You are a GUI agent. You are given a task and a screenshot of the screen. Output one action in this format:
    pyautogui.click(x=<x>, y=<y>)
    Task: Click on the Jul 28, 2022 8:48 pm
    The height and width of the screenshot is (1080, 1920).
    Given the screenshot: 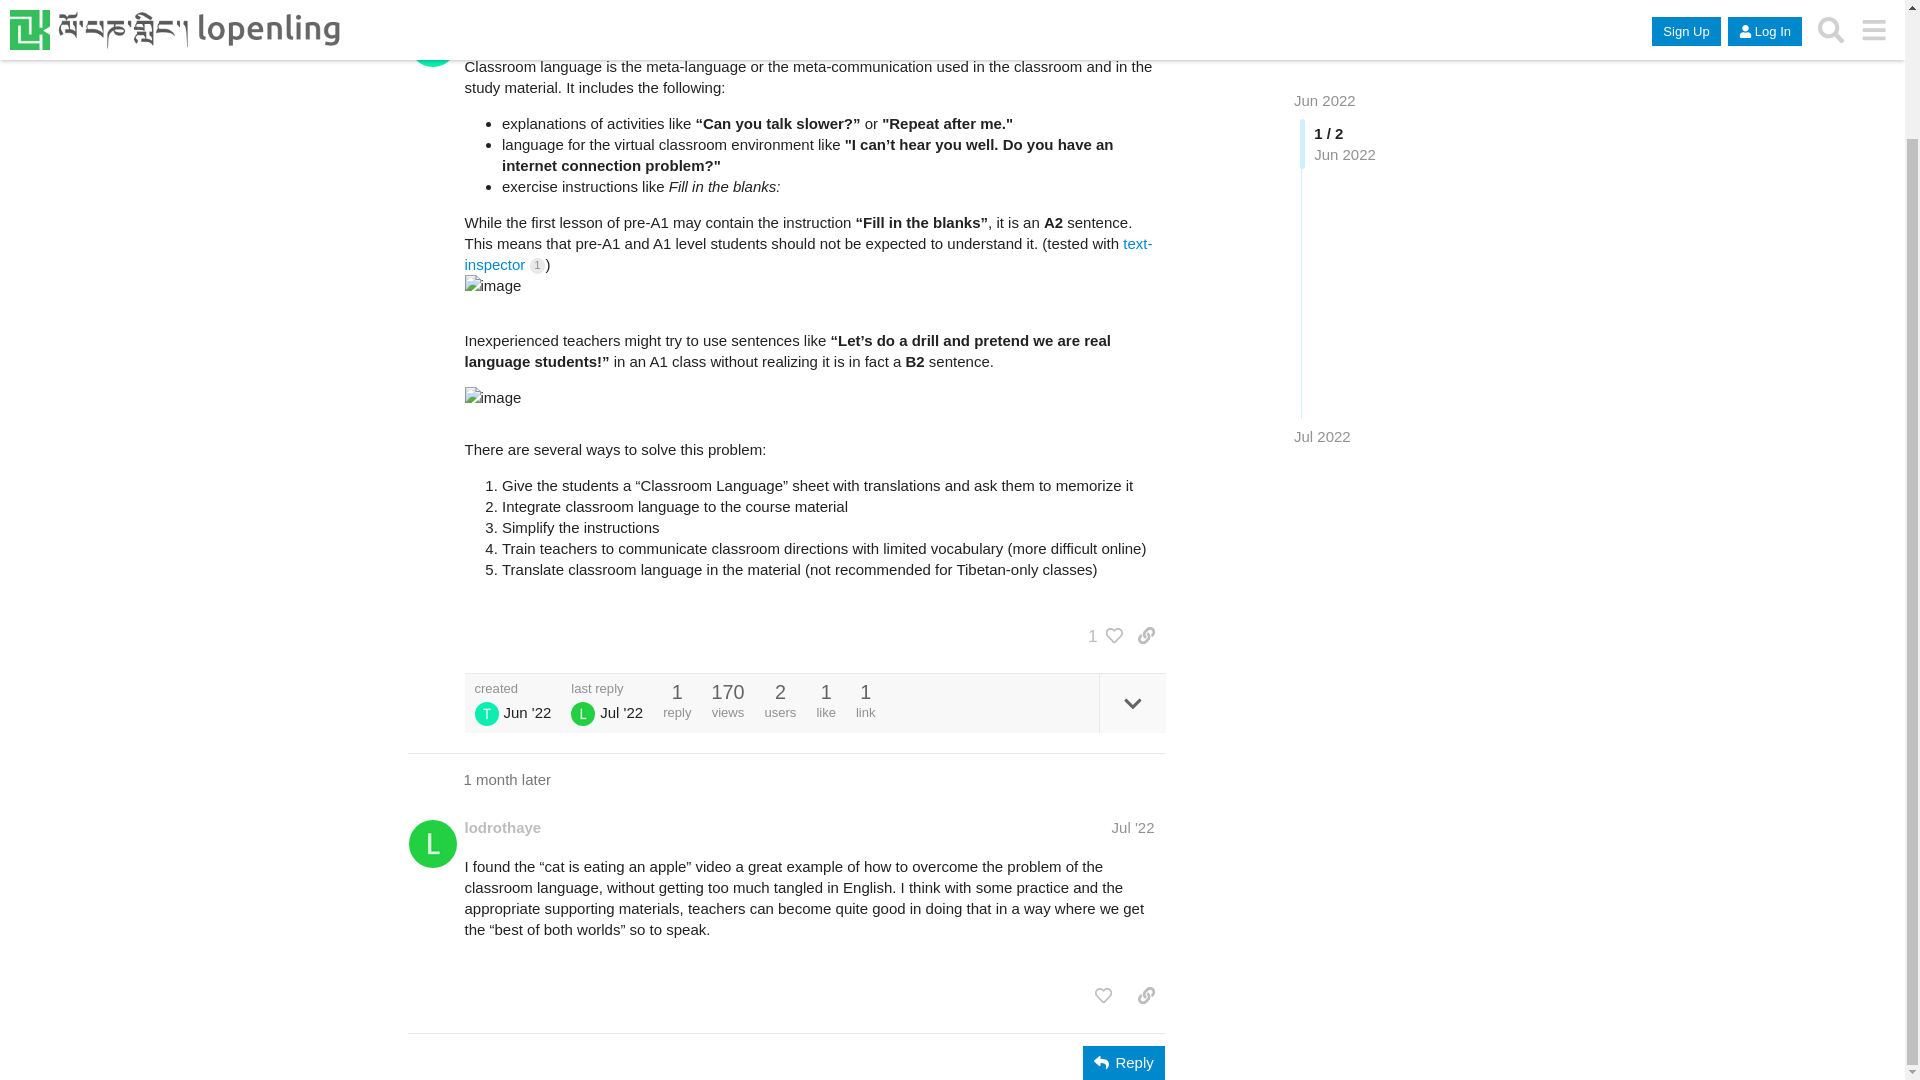 What is the action you would take?
    pyautogui.click(x=1322, y=349)
    